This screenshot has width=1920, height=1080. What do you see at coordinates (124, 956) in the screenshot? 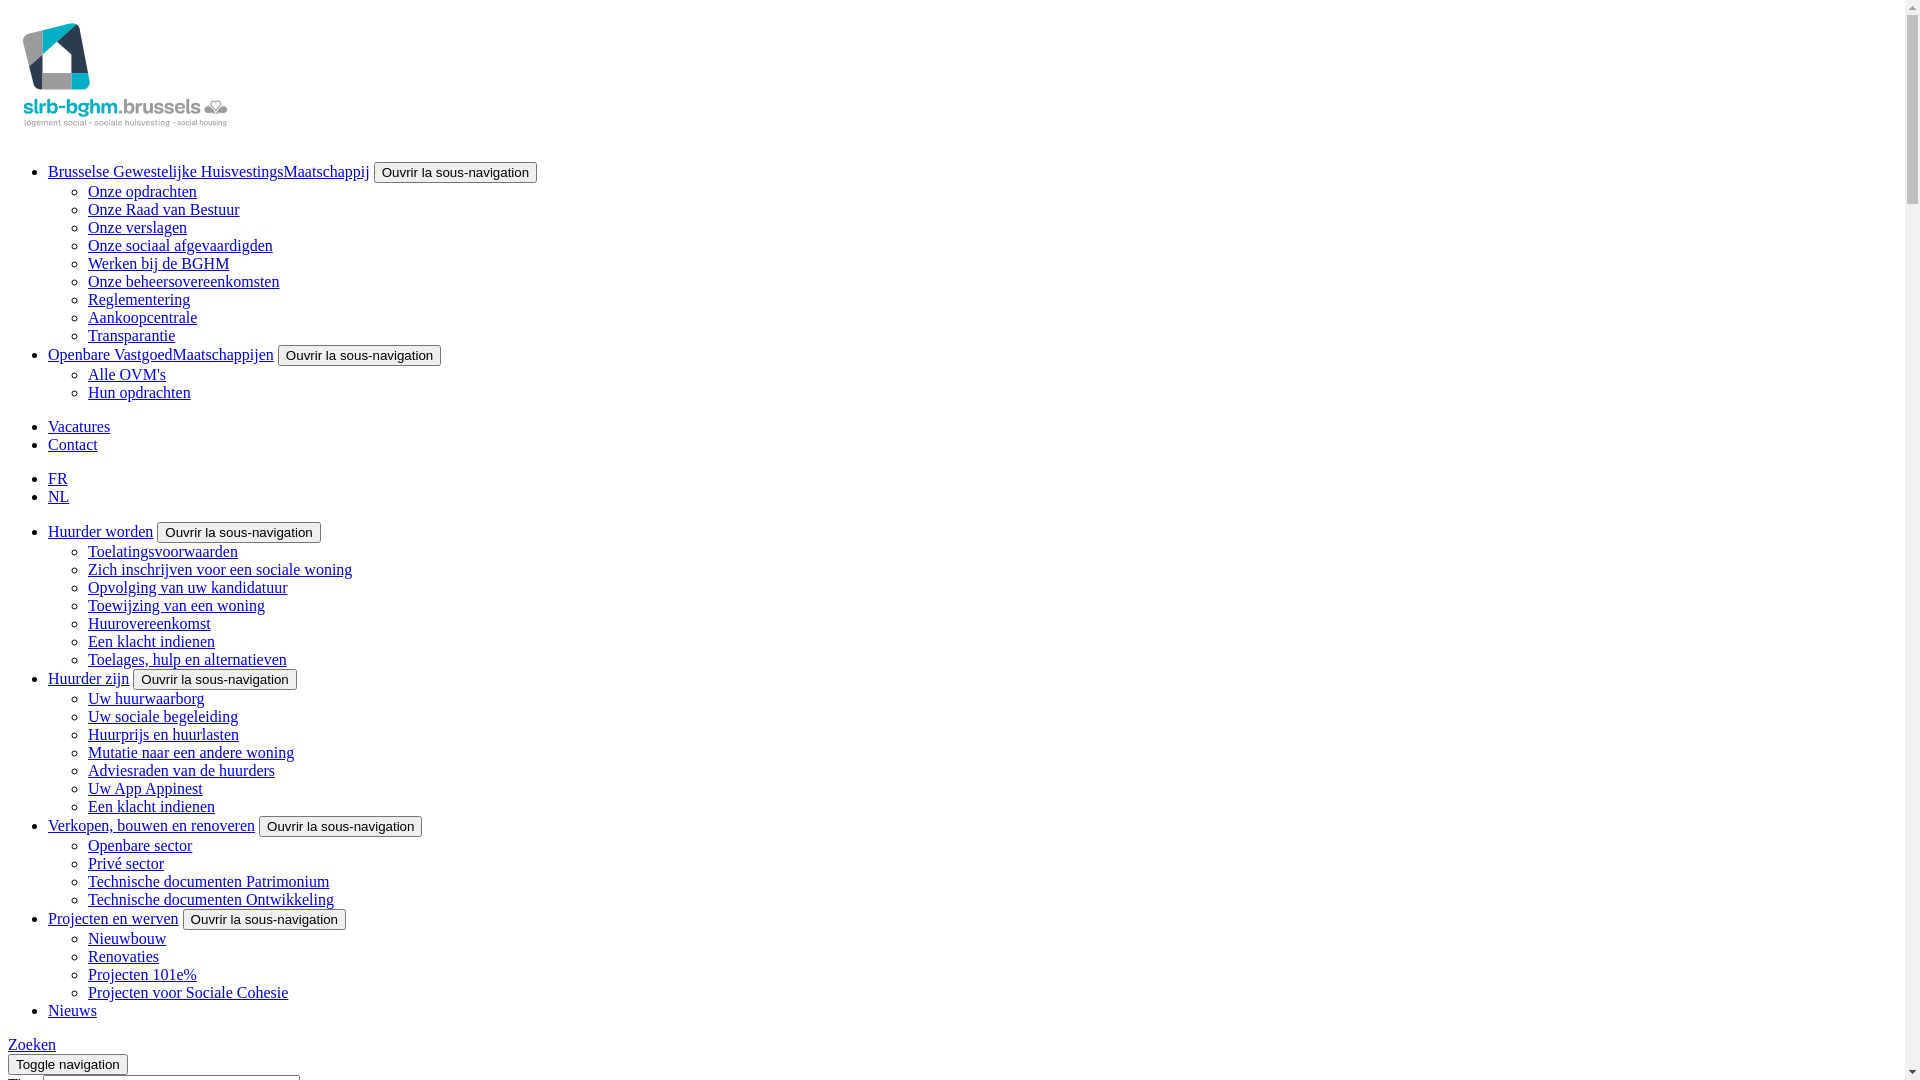
I see `Renovaties` at bounding box center [124, 956].